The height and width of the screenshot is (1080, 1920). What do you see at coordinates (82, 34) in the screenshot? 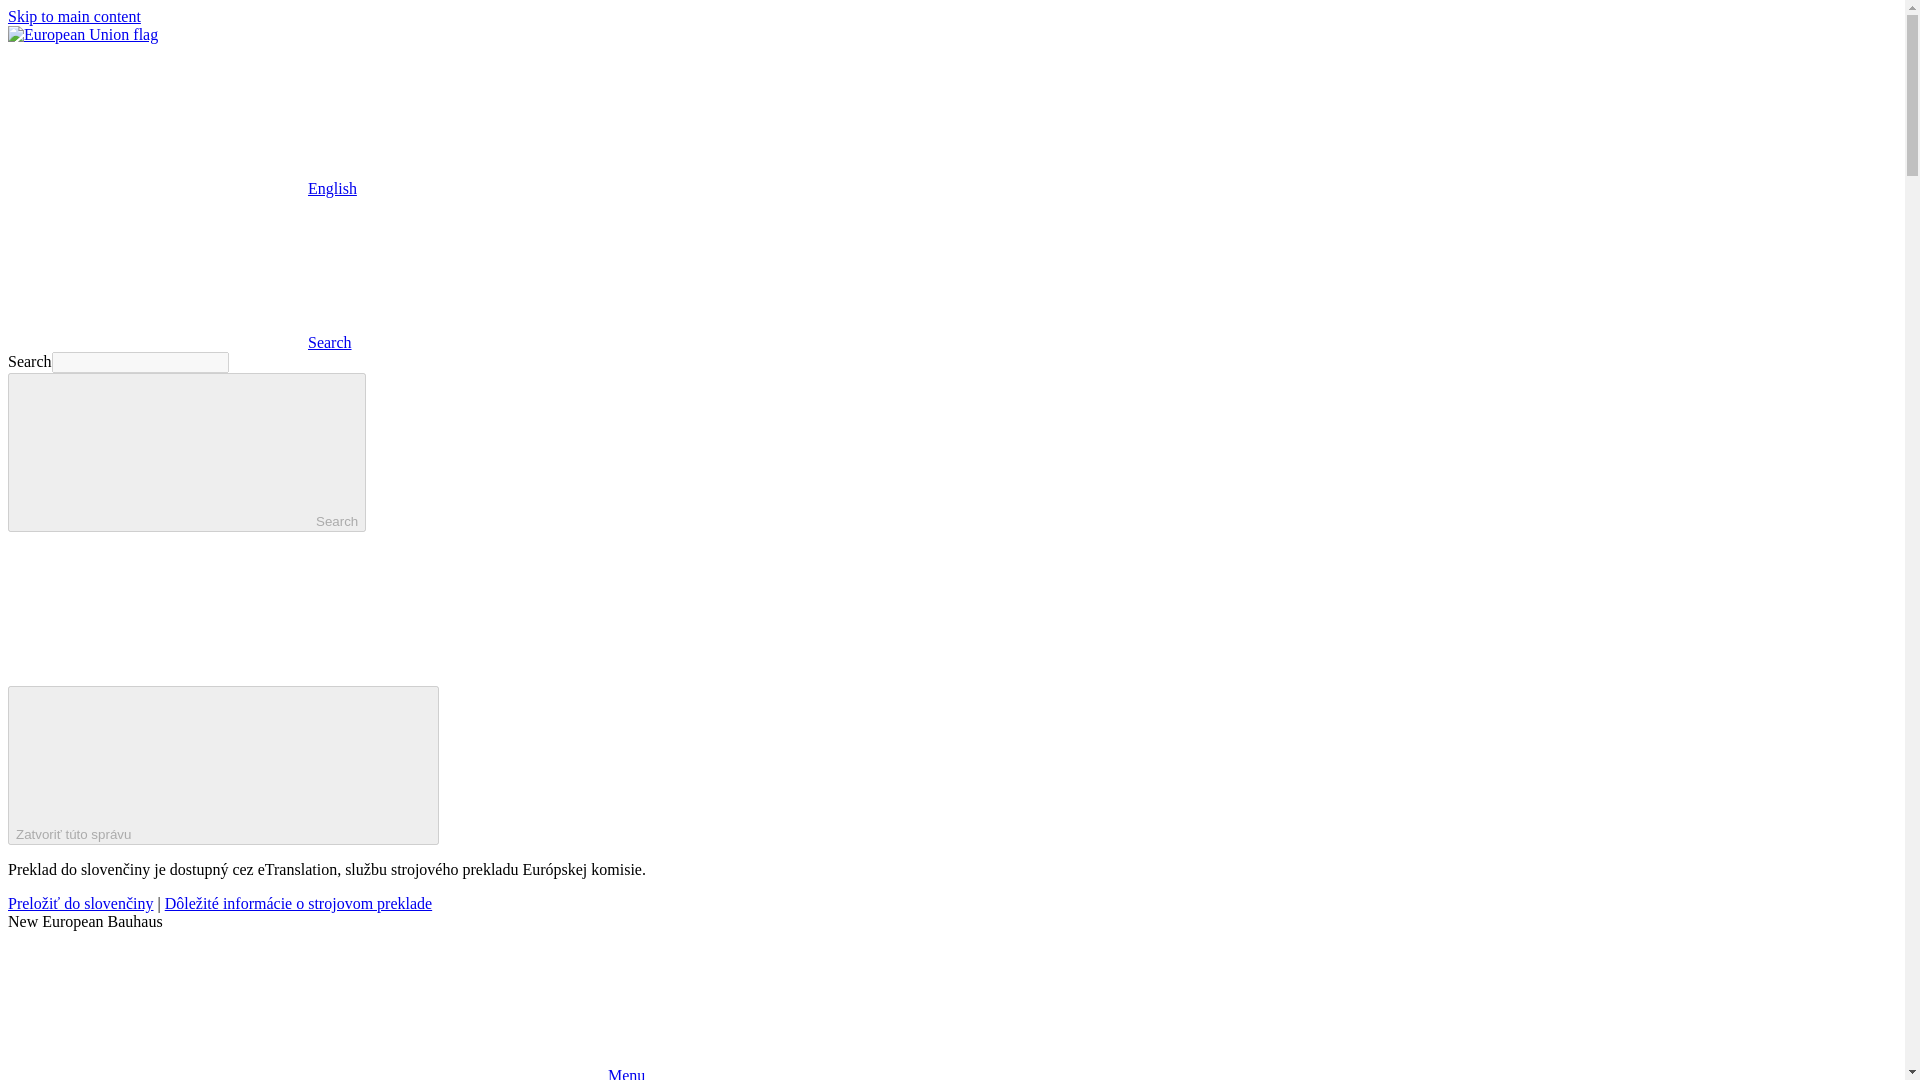
I see `European Union` at bounding box center [82, 34].